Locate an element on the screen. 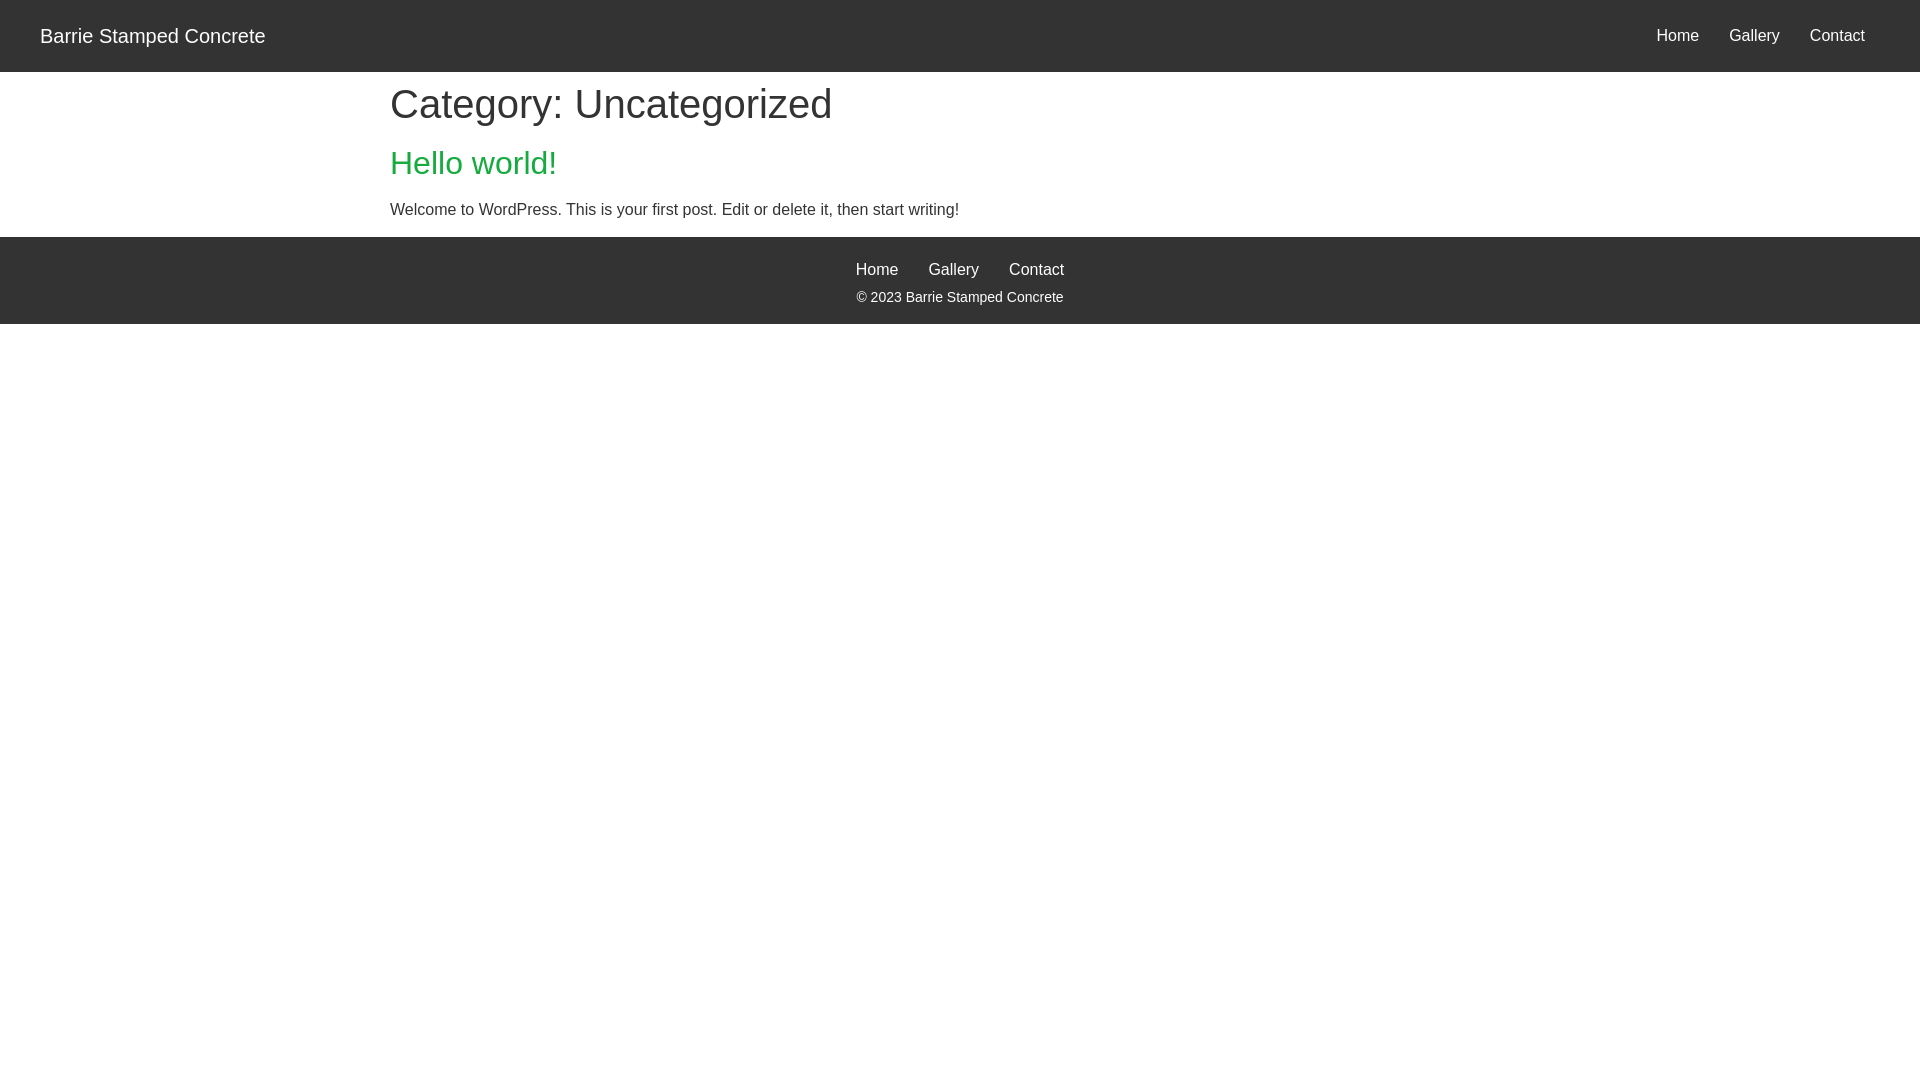  Gallery is located at coordinates (954, 270).